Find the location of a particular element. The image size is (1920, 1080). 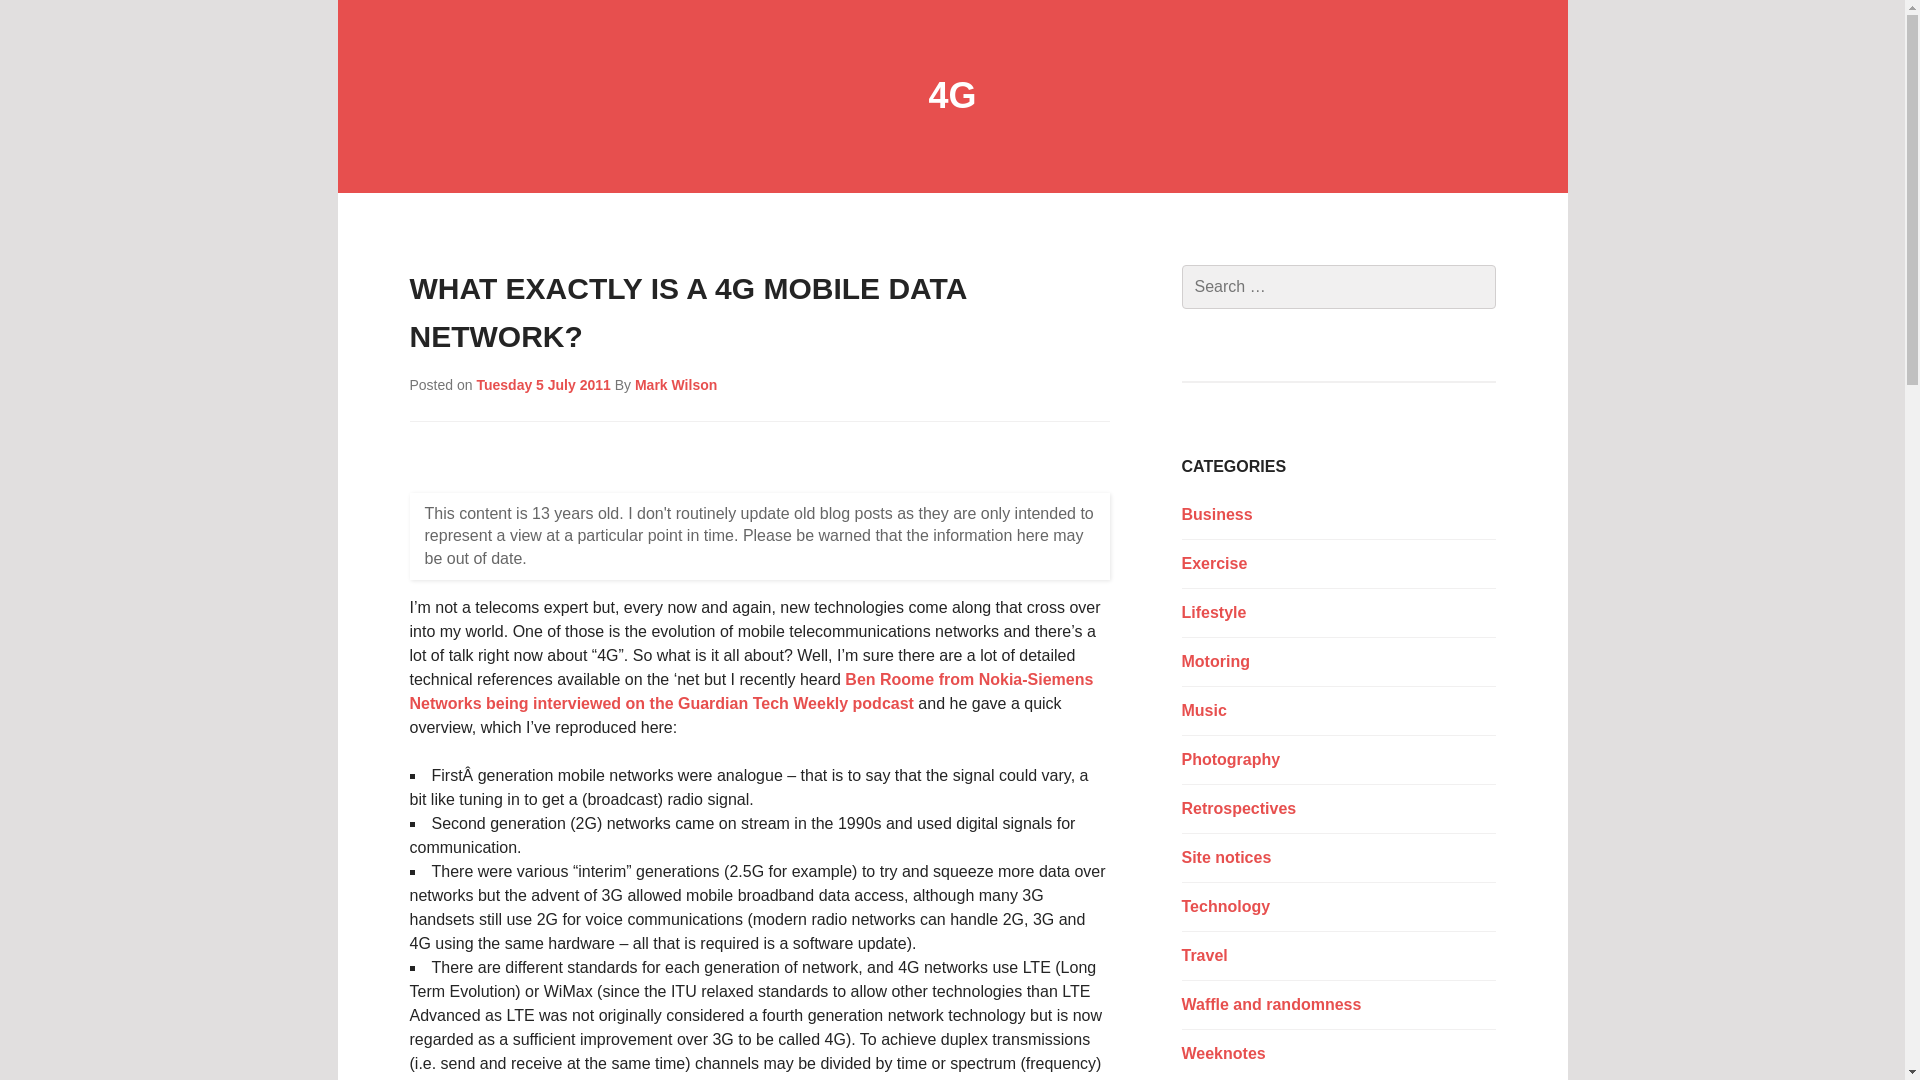

Tuesday 5 July 2011 is located at coordinates (543, 384).